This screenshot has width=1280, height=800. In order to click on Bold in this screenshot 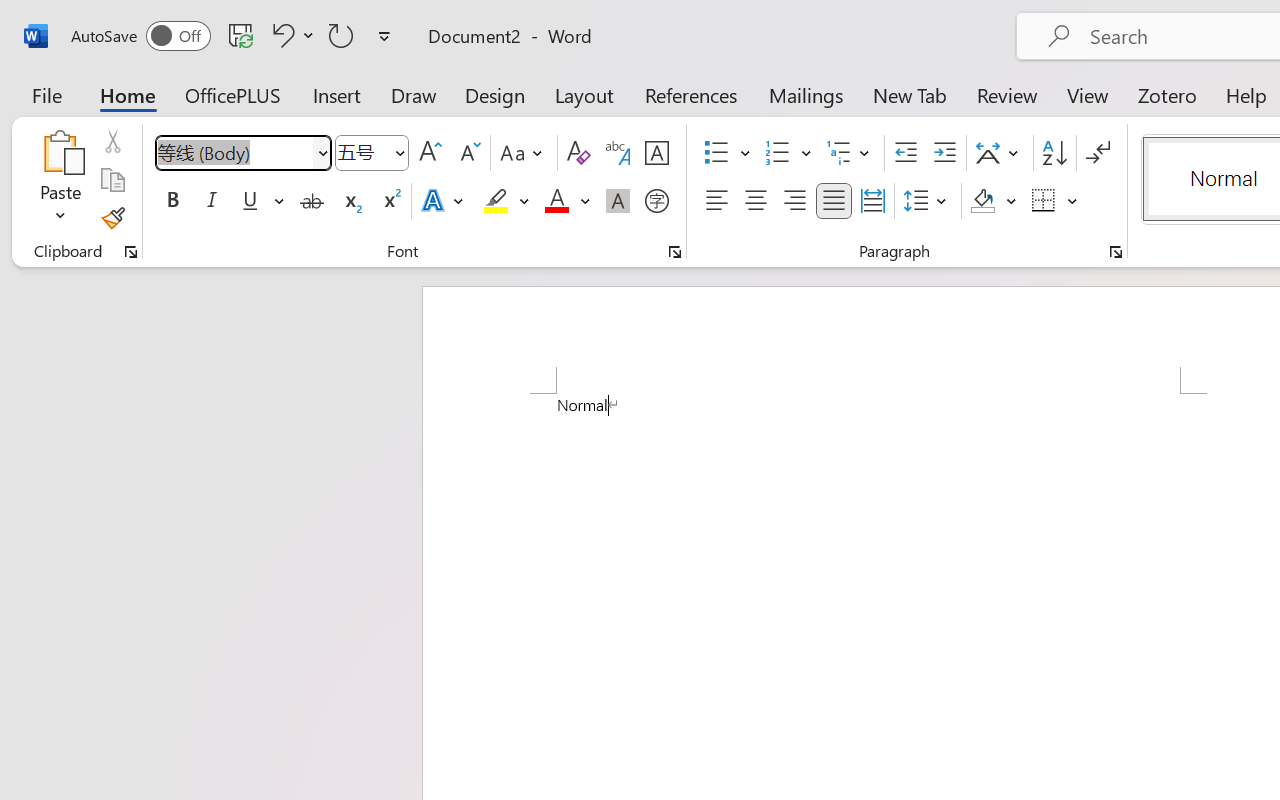, I will do `click(172, 201)`.